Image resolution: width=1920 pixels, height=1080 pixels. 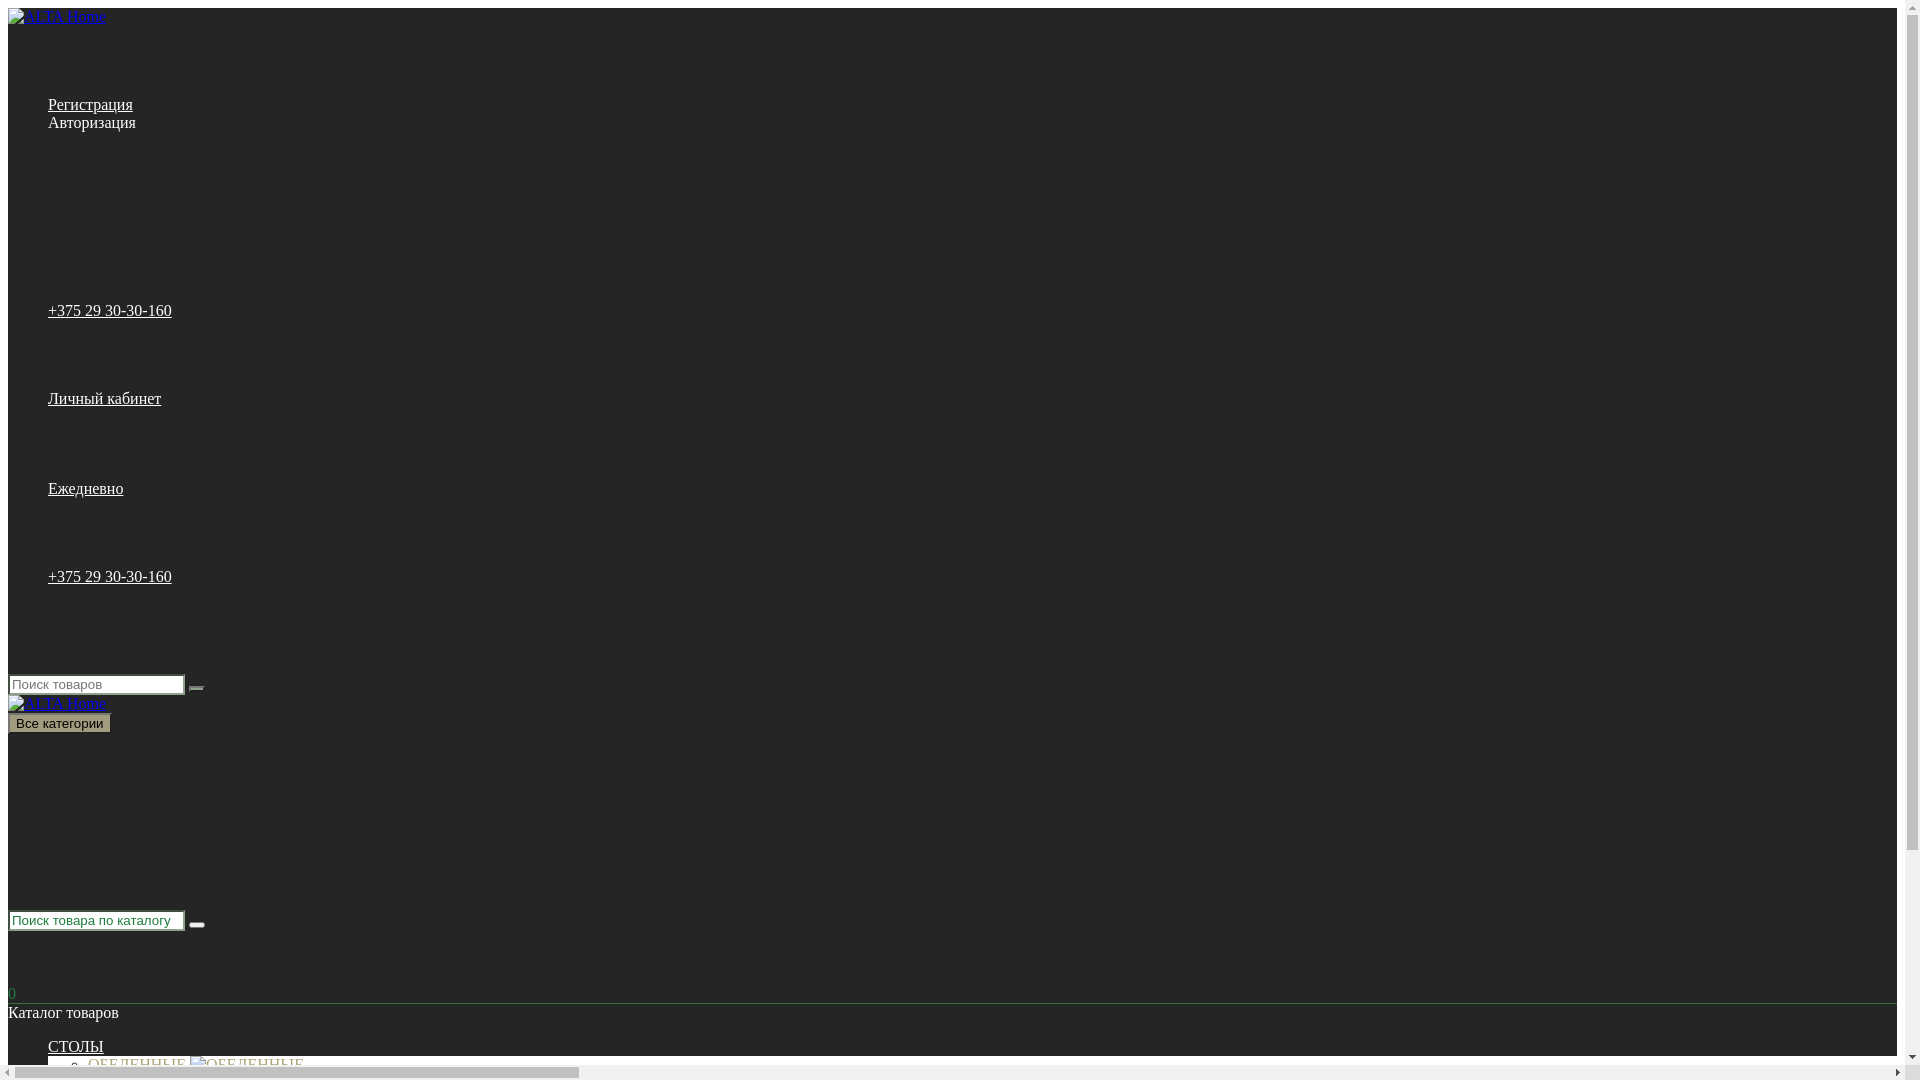 What do you see at coordinates (952, 994) in the screenshot?
I see `0` at bounding box center [952, 994].